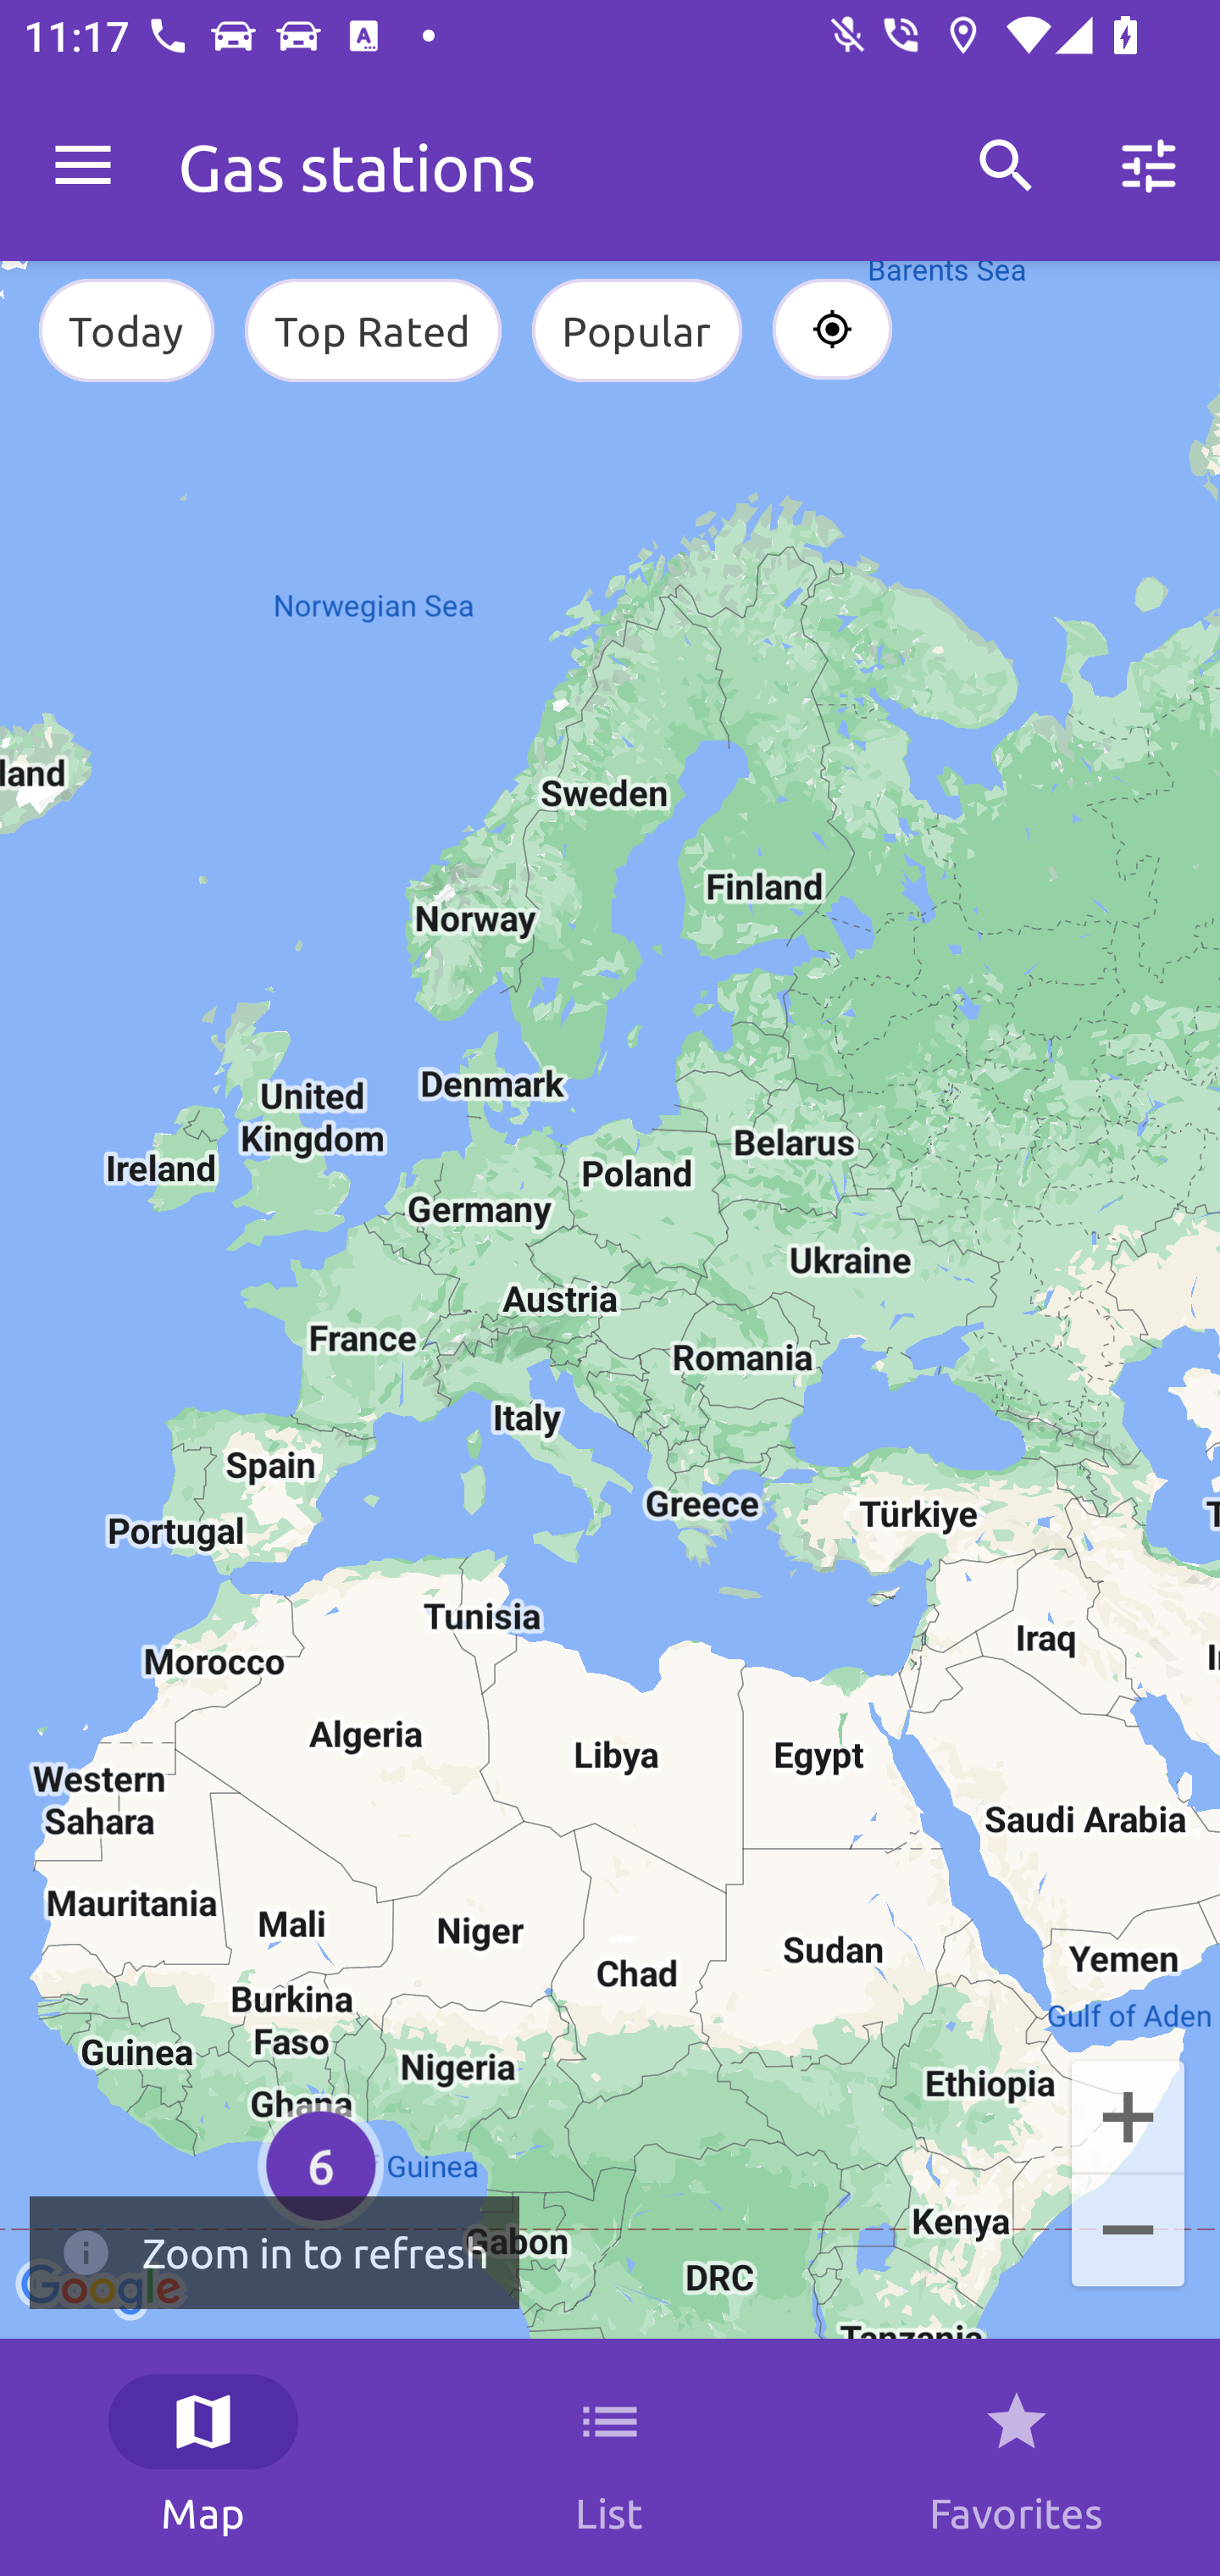 The image size is (1220, 2576). I want to click on Zoom out, so click(1128, 2233).